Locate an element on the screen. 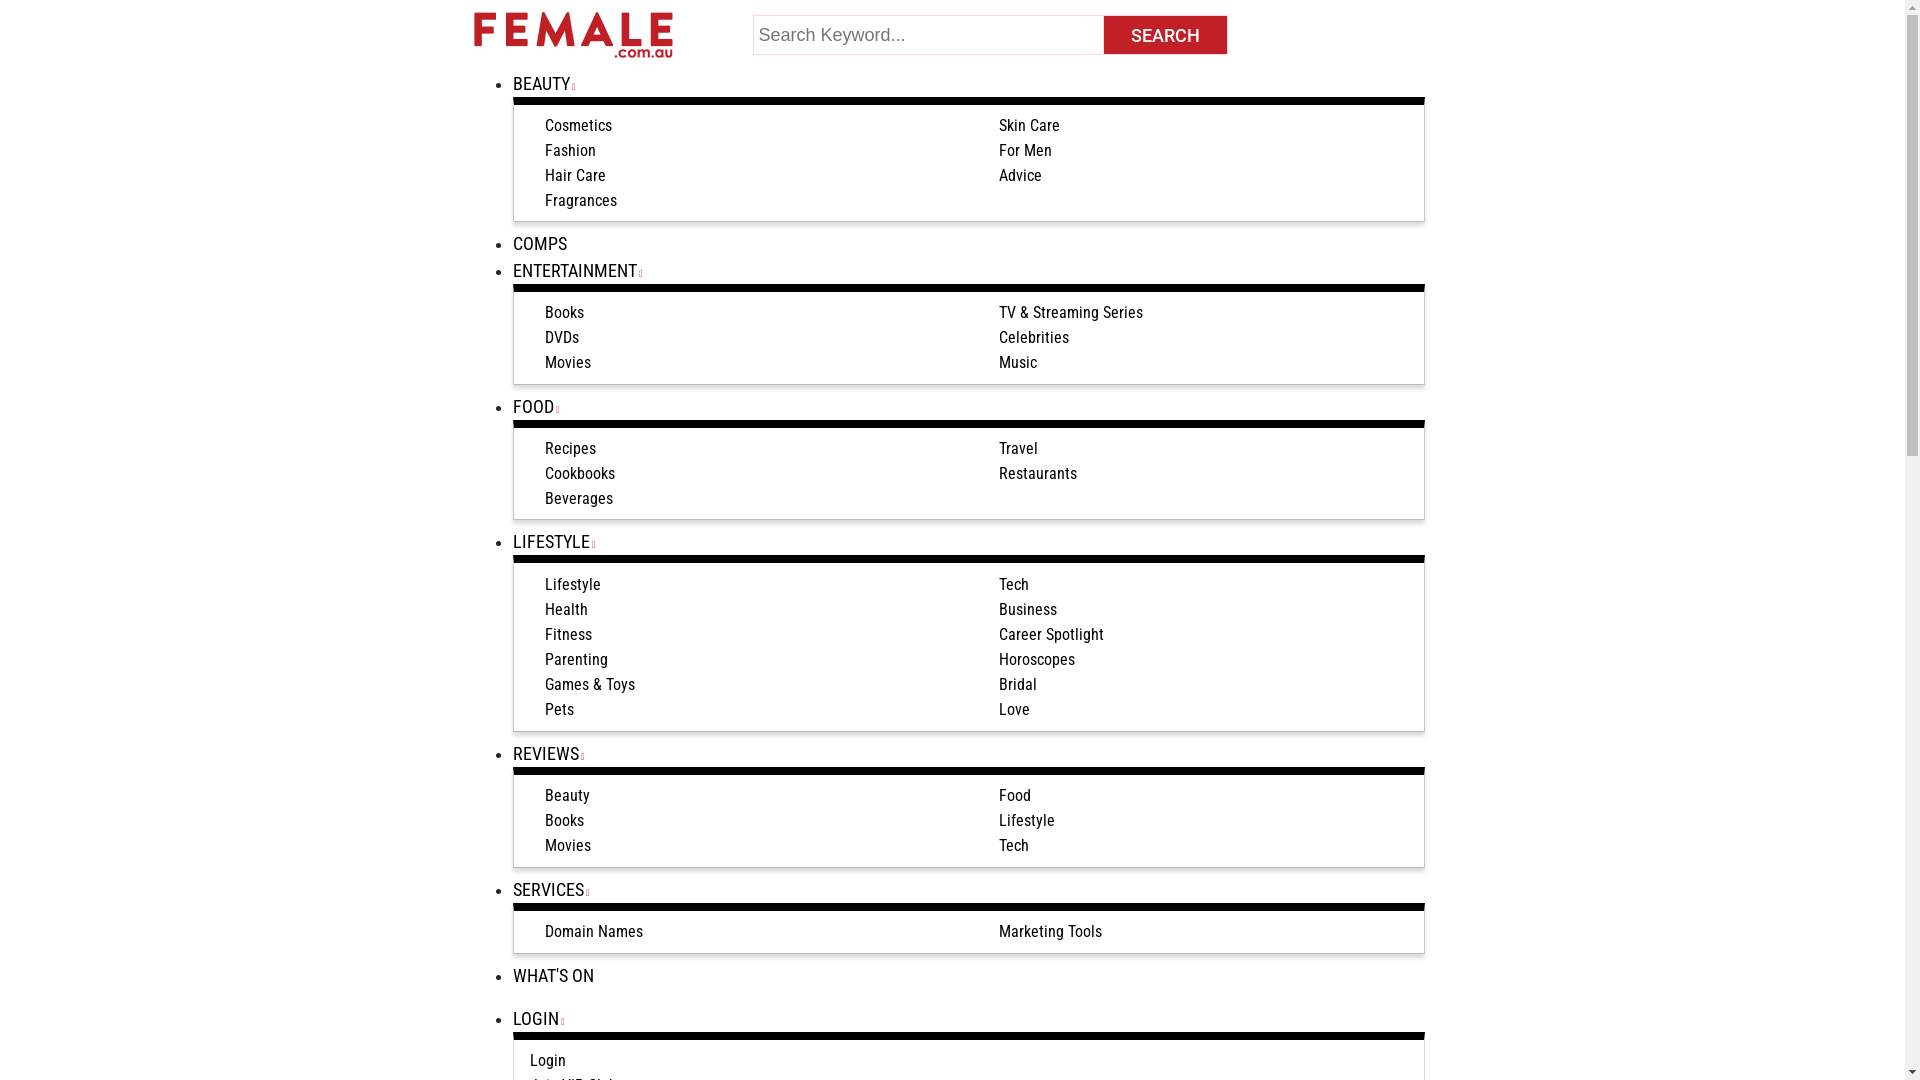 Image resolution: width=1920 pixels, height=1080 pixels. Bridal is located at coordinates (1017, 685).